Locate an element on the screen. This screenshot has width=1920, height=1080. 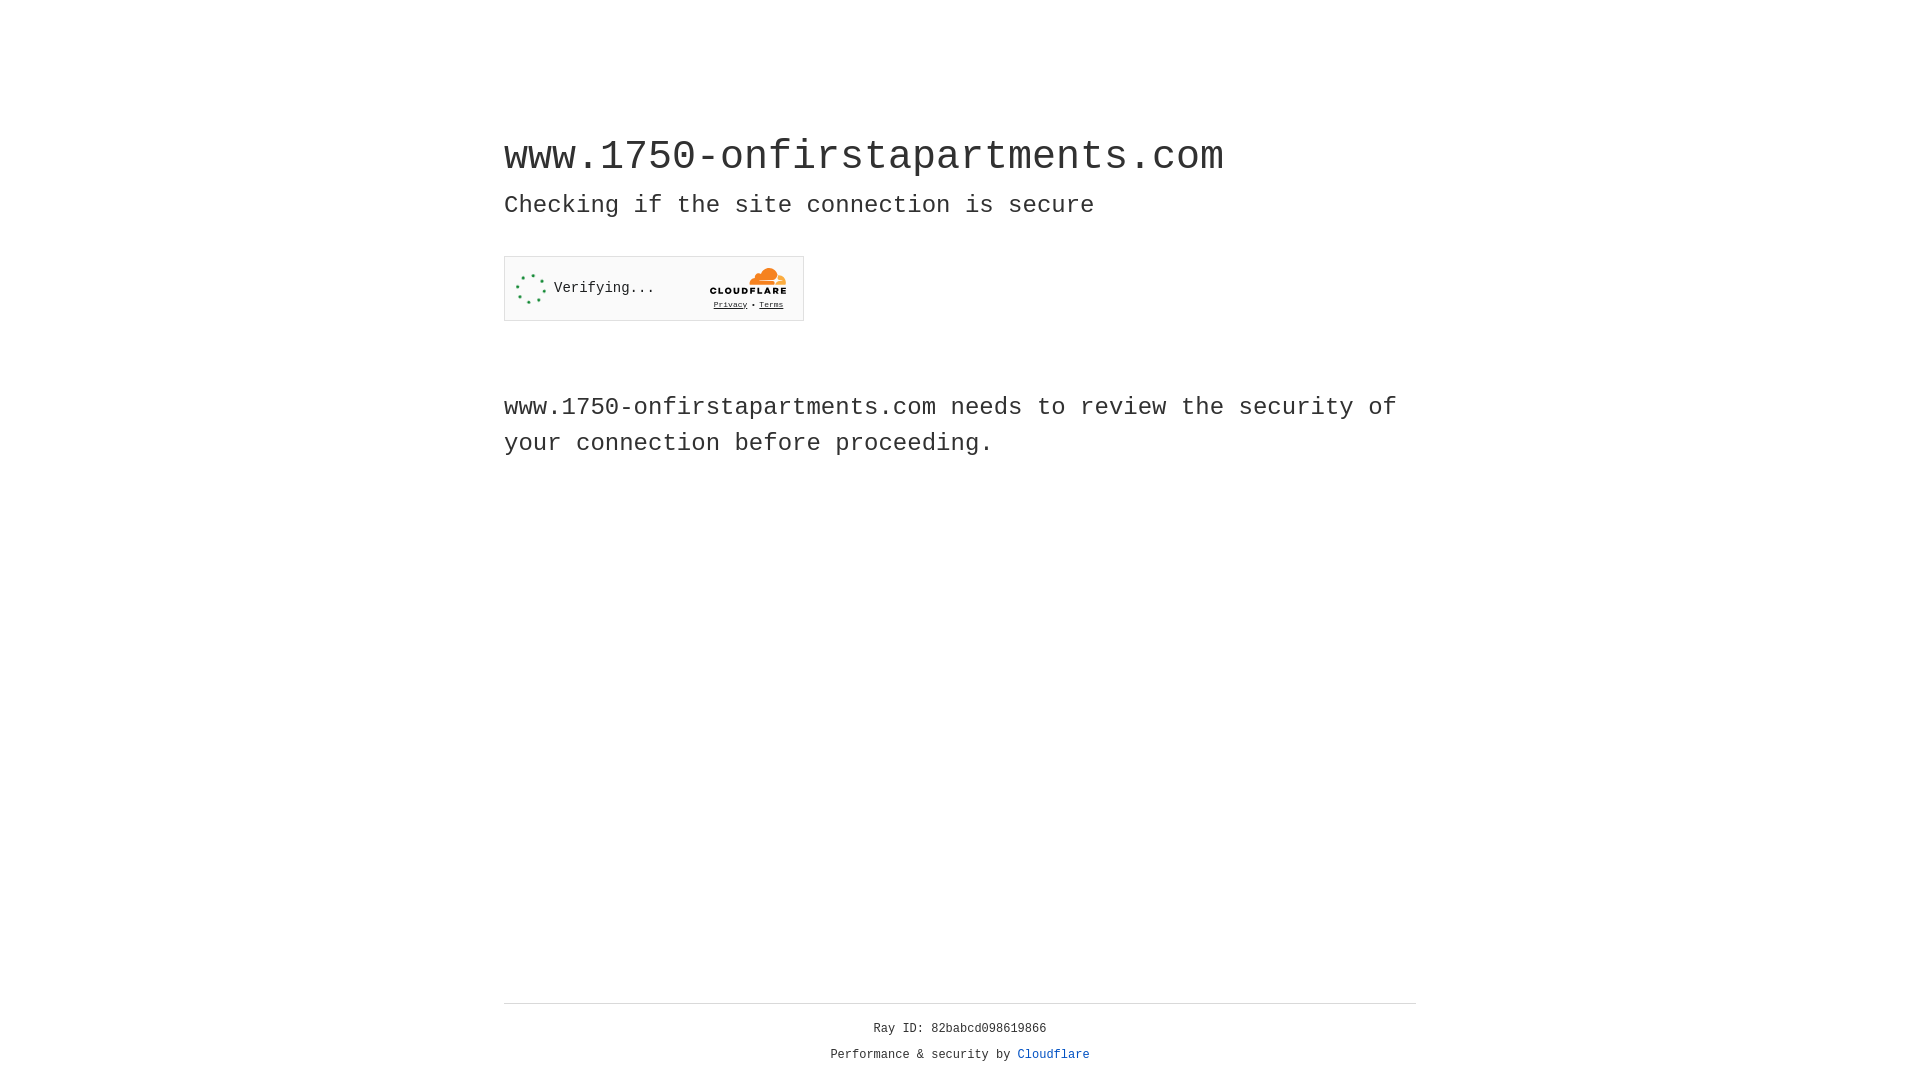
Cloudflare is located at coordinates (1054, 1055).